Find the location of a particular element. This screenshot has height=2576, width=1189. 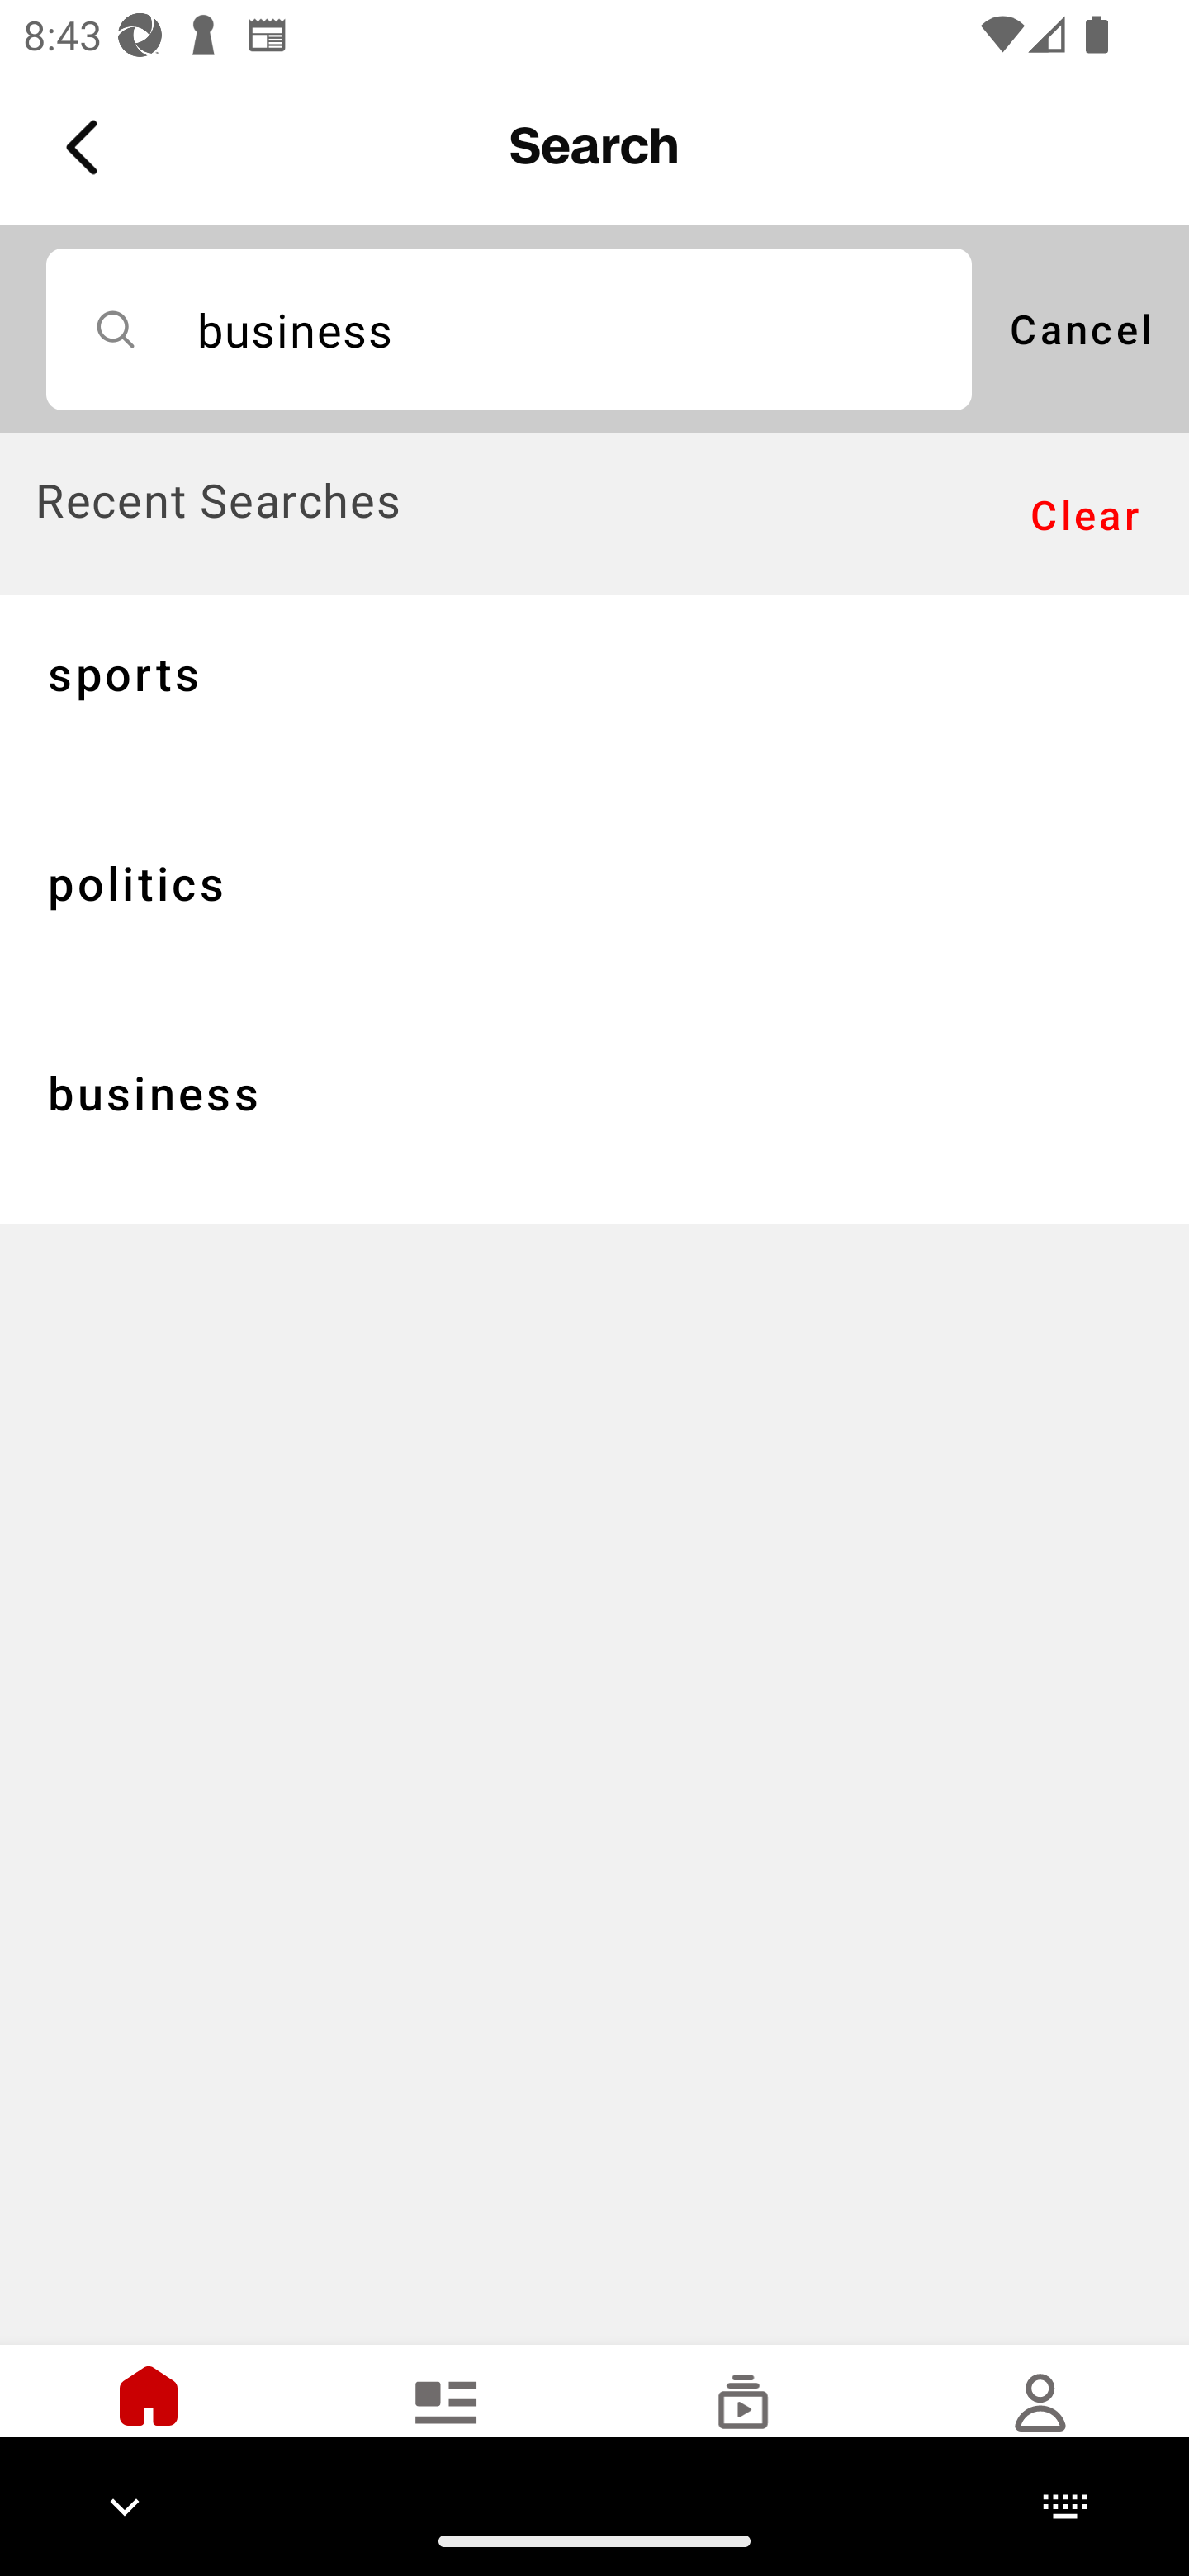

Clear is located at coordinates (1085, 515).